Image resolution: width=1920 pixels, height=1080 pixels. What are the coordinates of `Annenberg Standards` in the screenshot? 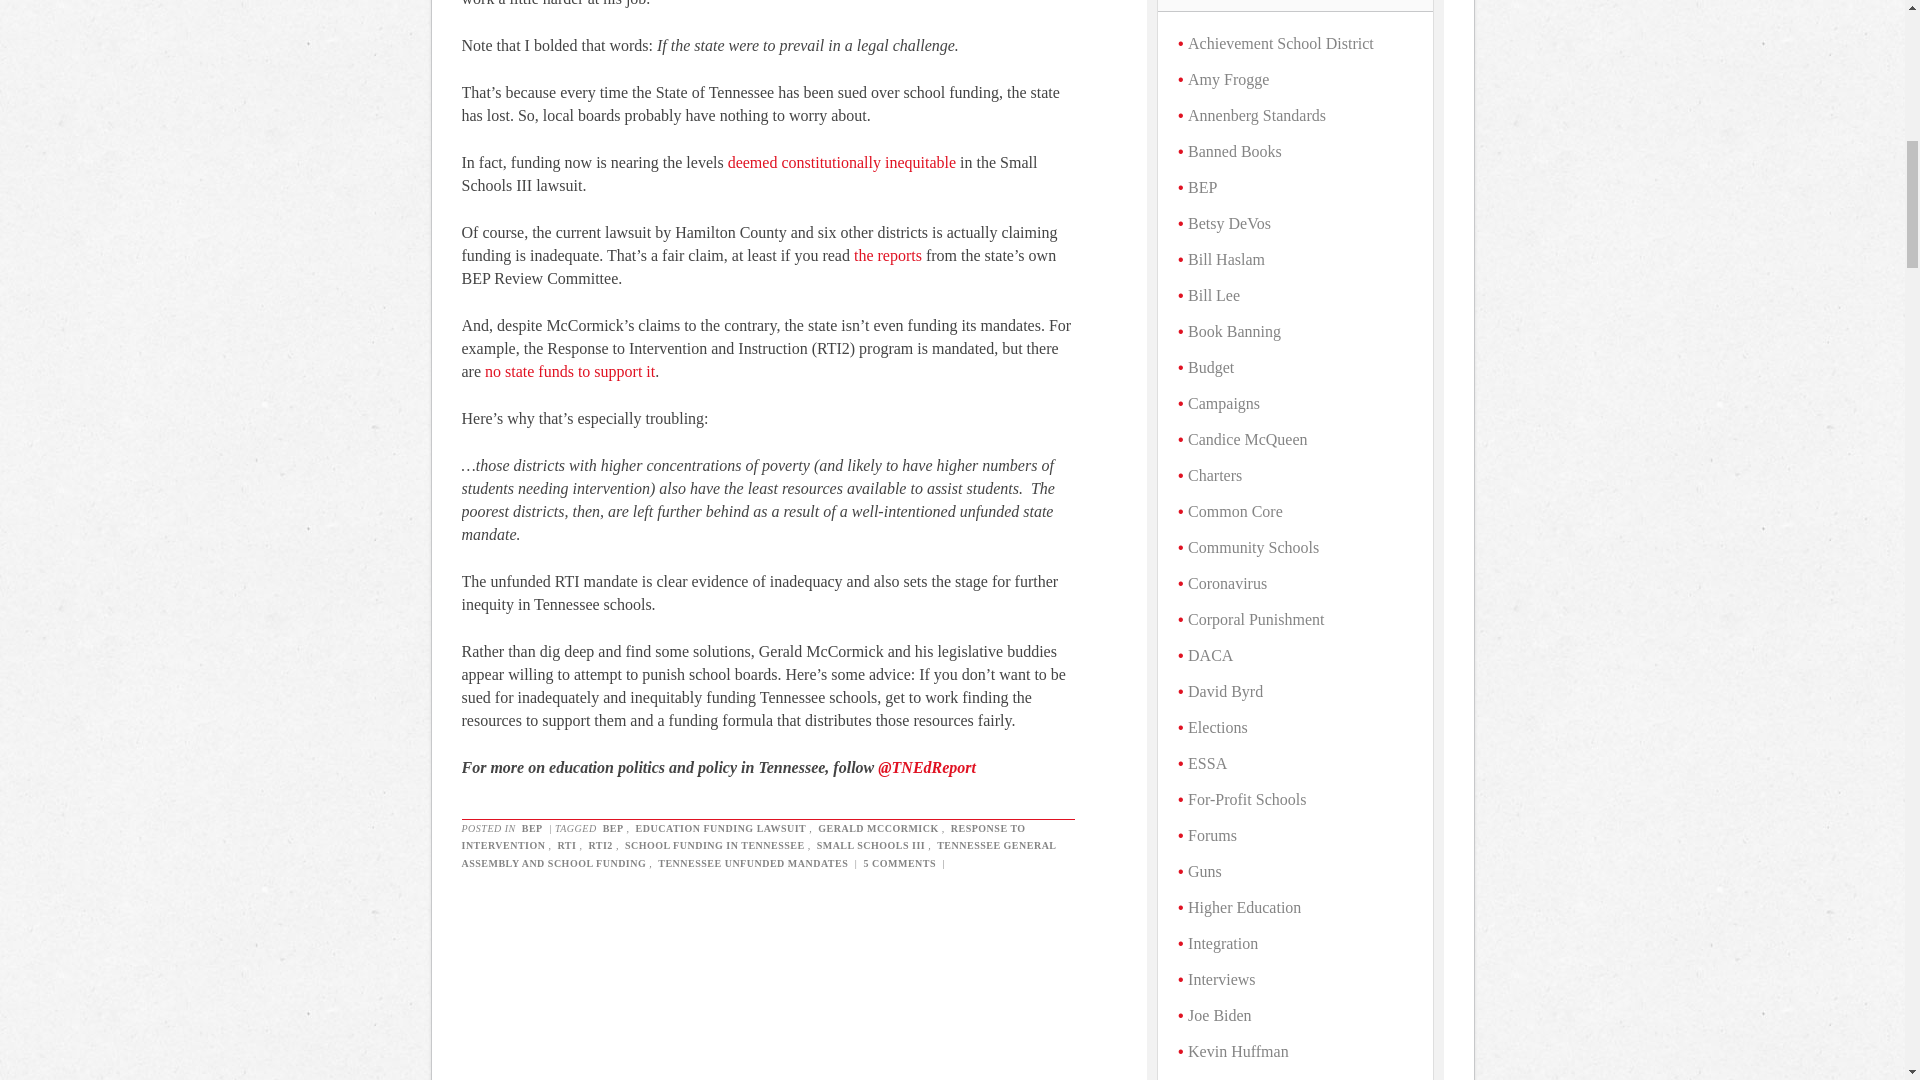 It's located at (1257, 115).